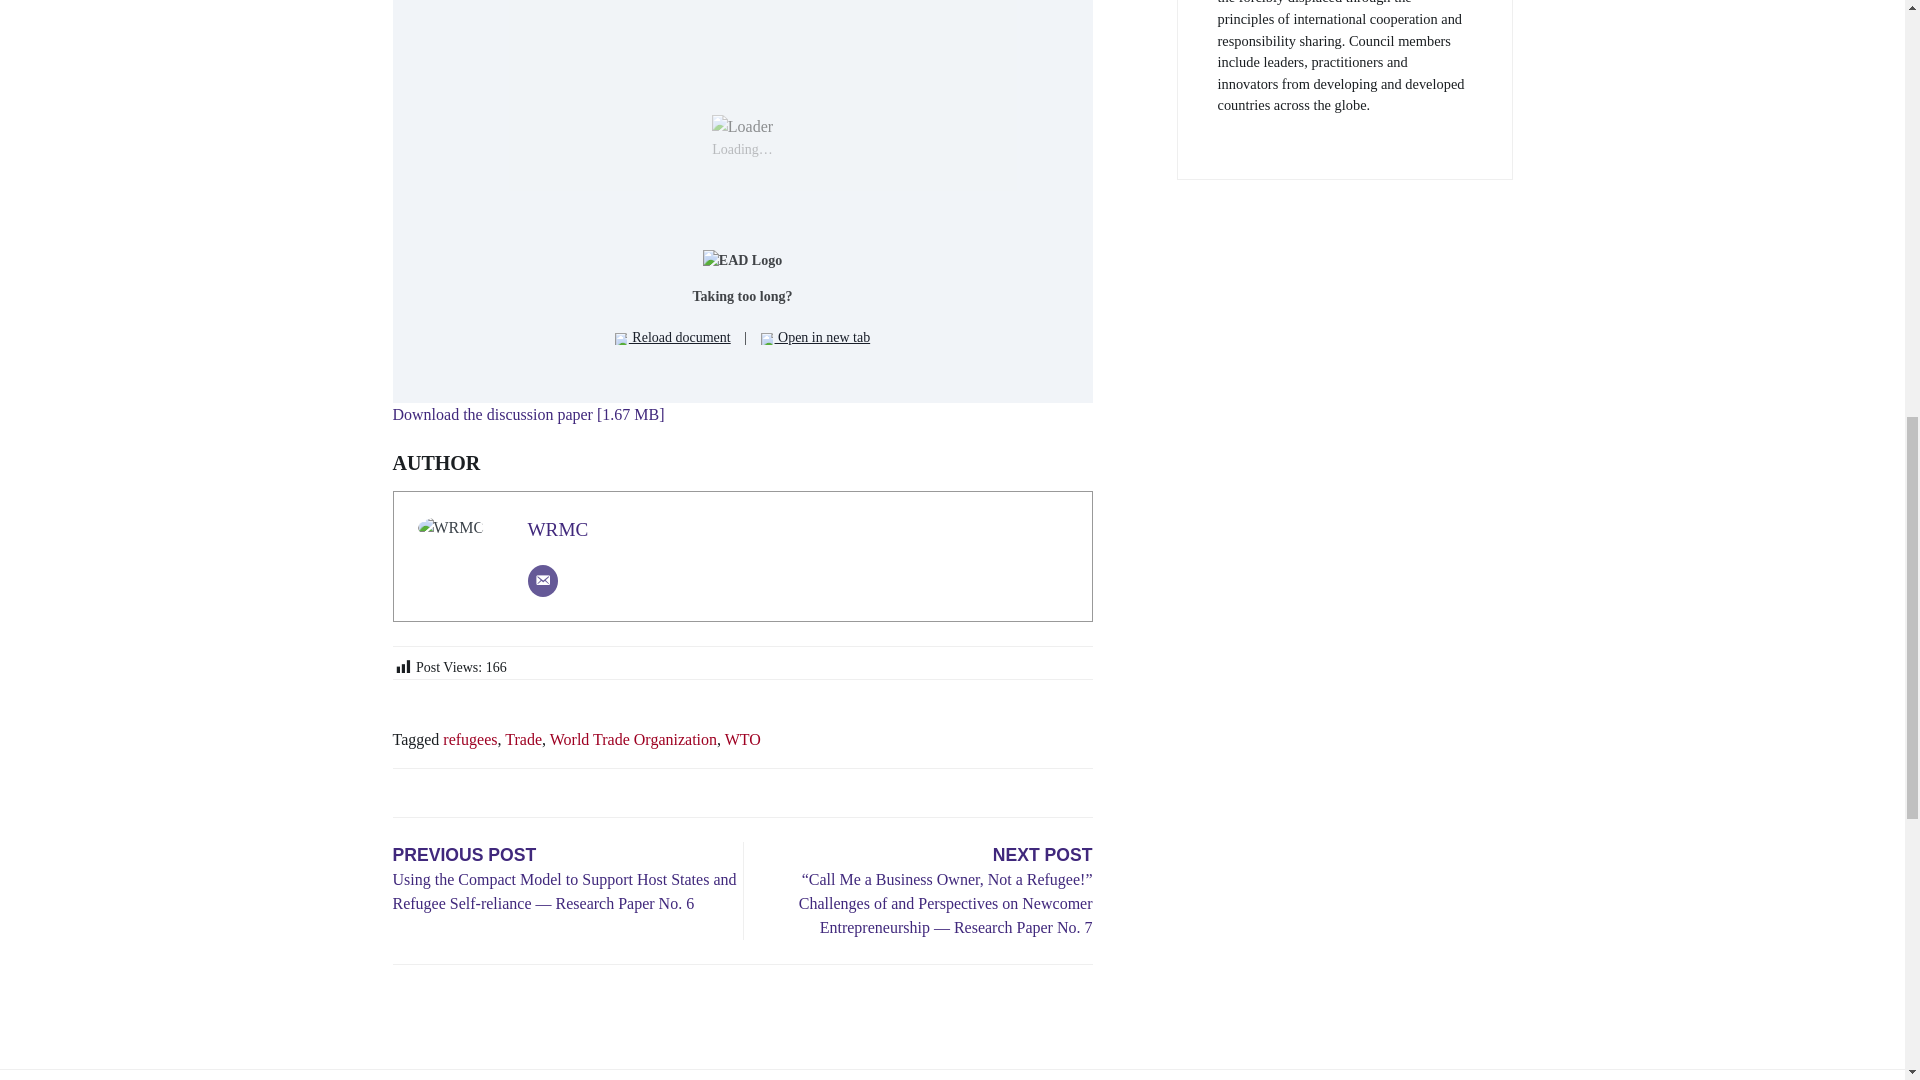 This screenshot has width=1920, height=1080. Describe the element at coordinates (632, 740) in the screenshot. I see `World Trade Organization` at that location.